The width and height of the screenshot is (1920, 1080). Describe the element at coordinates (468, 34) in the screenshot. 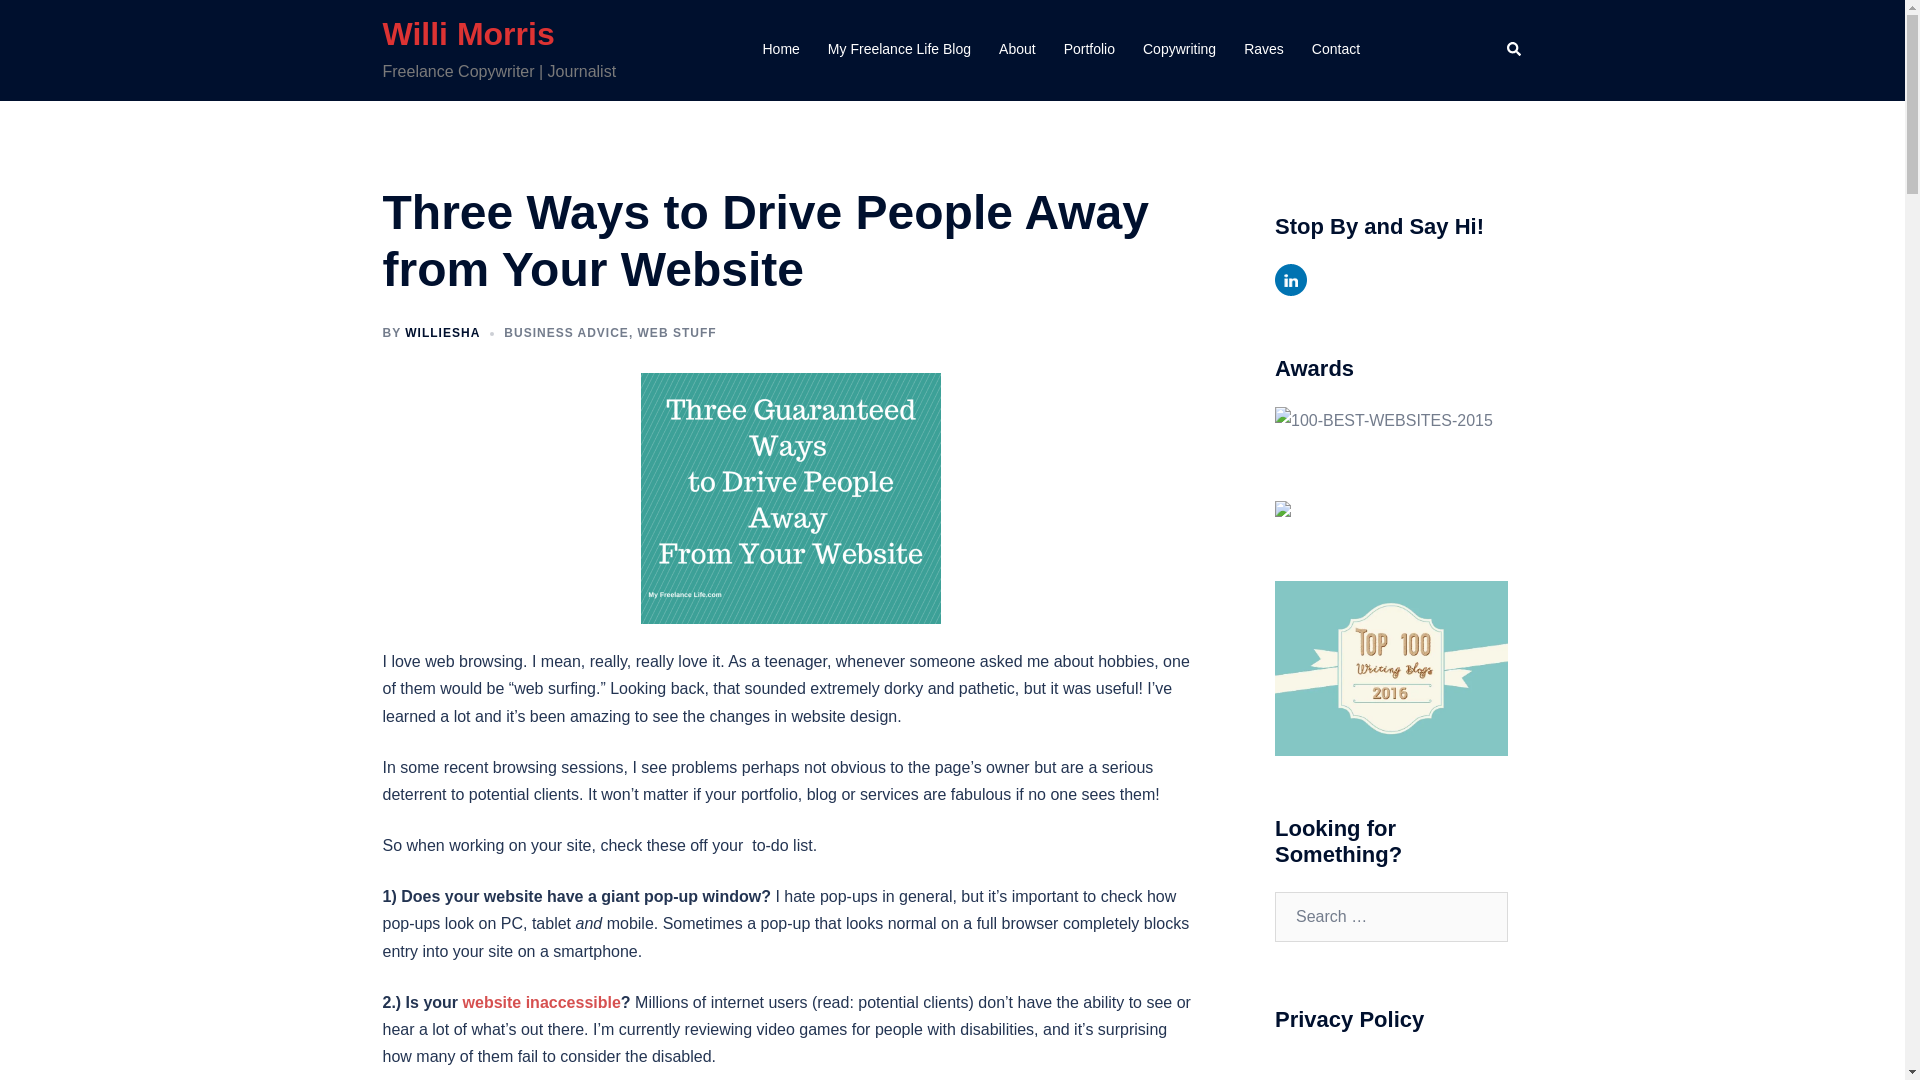

I see `Willi Morris` at that location.